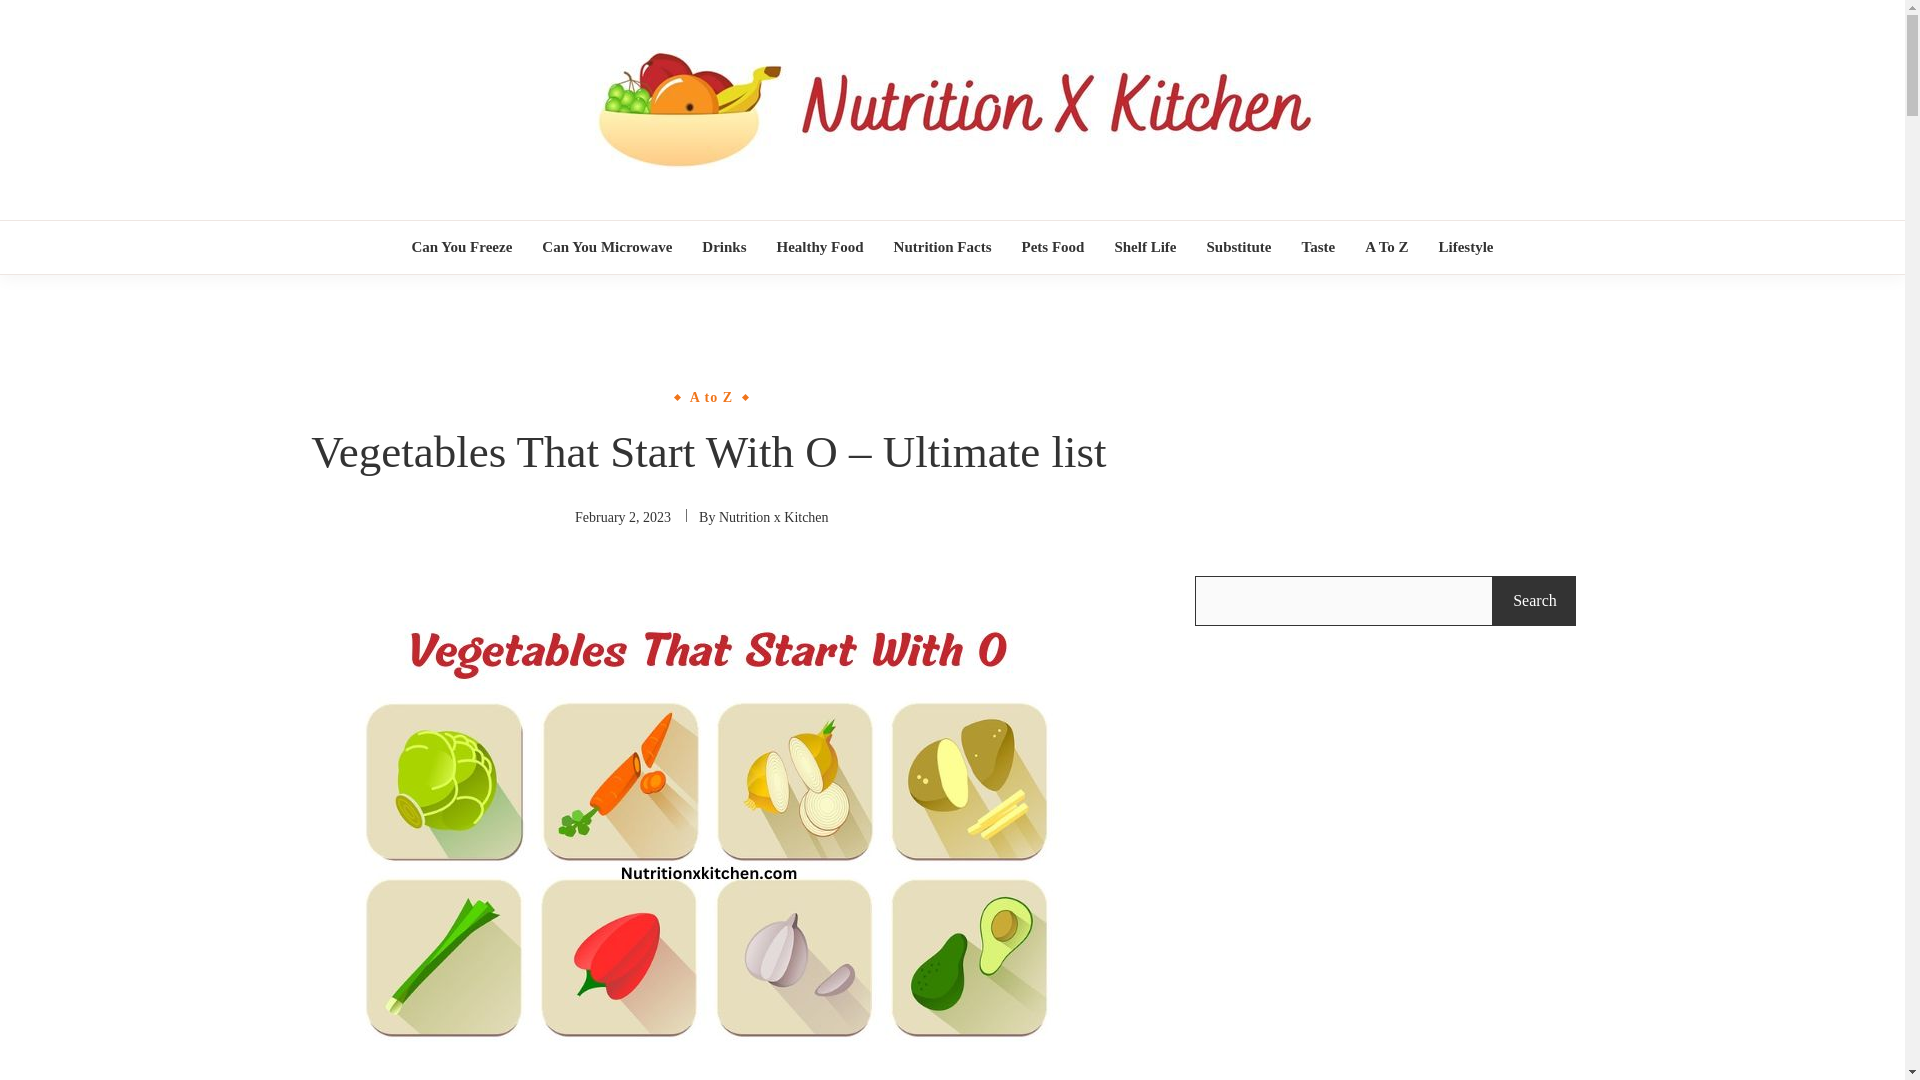 The width and height of the screenshot is (1920, 1080). Describe the element at coordinates (723, 248) in the screenshot. I see `Drinks` at that location.